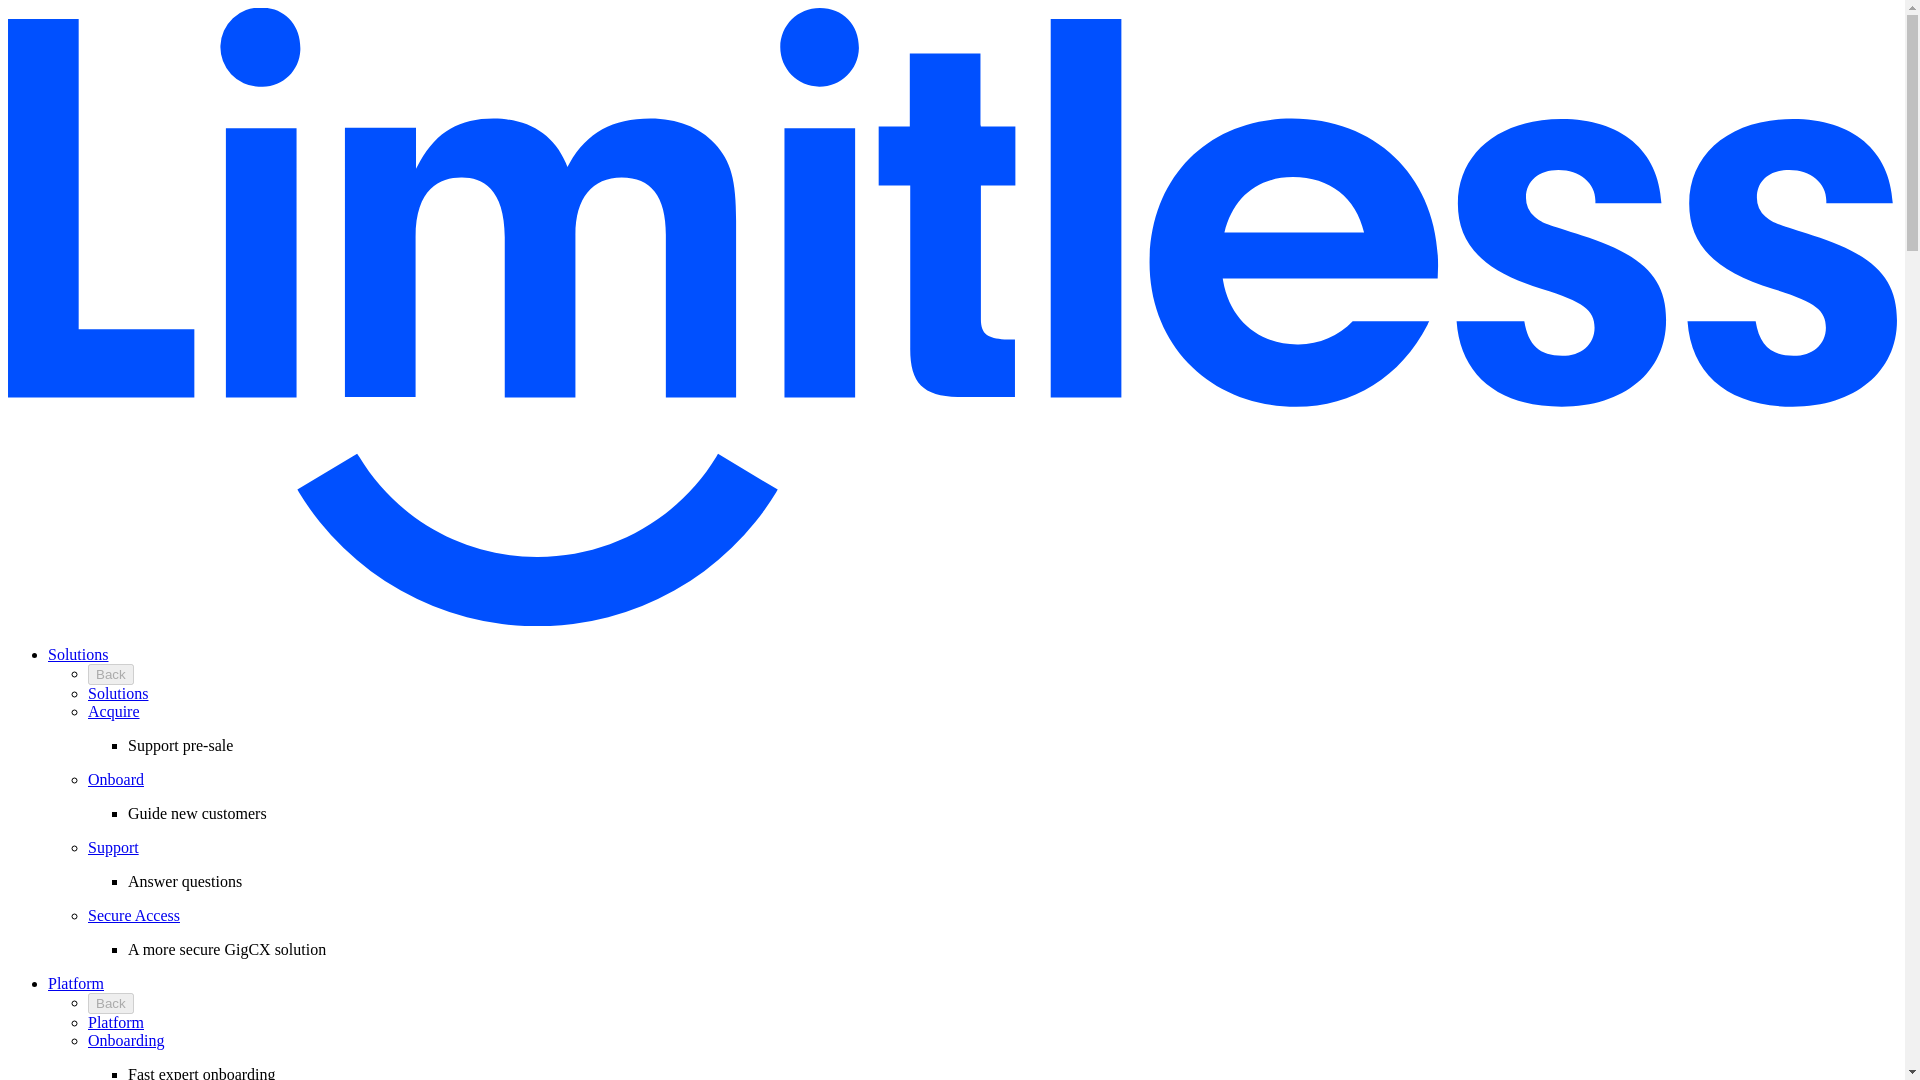  What do you see at coordinates (114, 712) in the screenshot?
I see `Acquire` at bounding box center [114, 712].